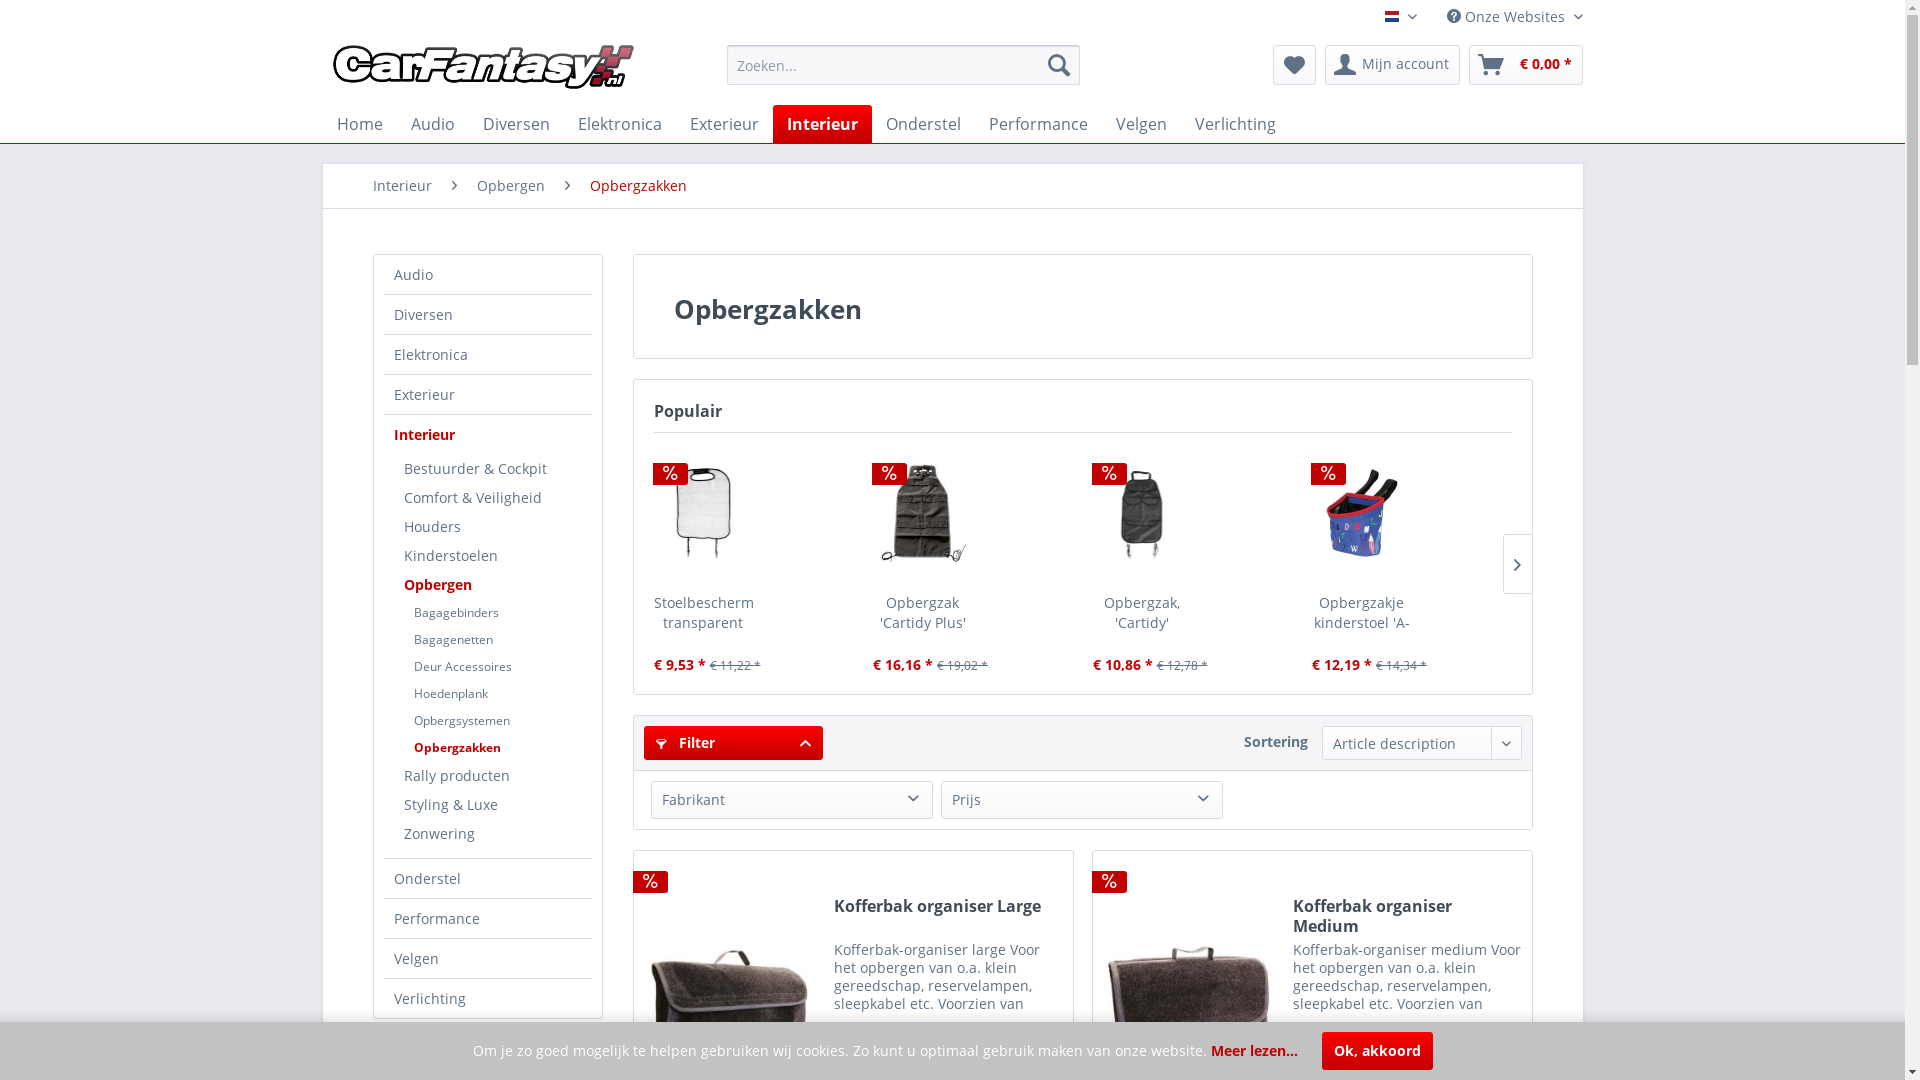  Describe the element at coordinates (488, 958) in the screenshot. I see `Velgen` at that location.